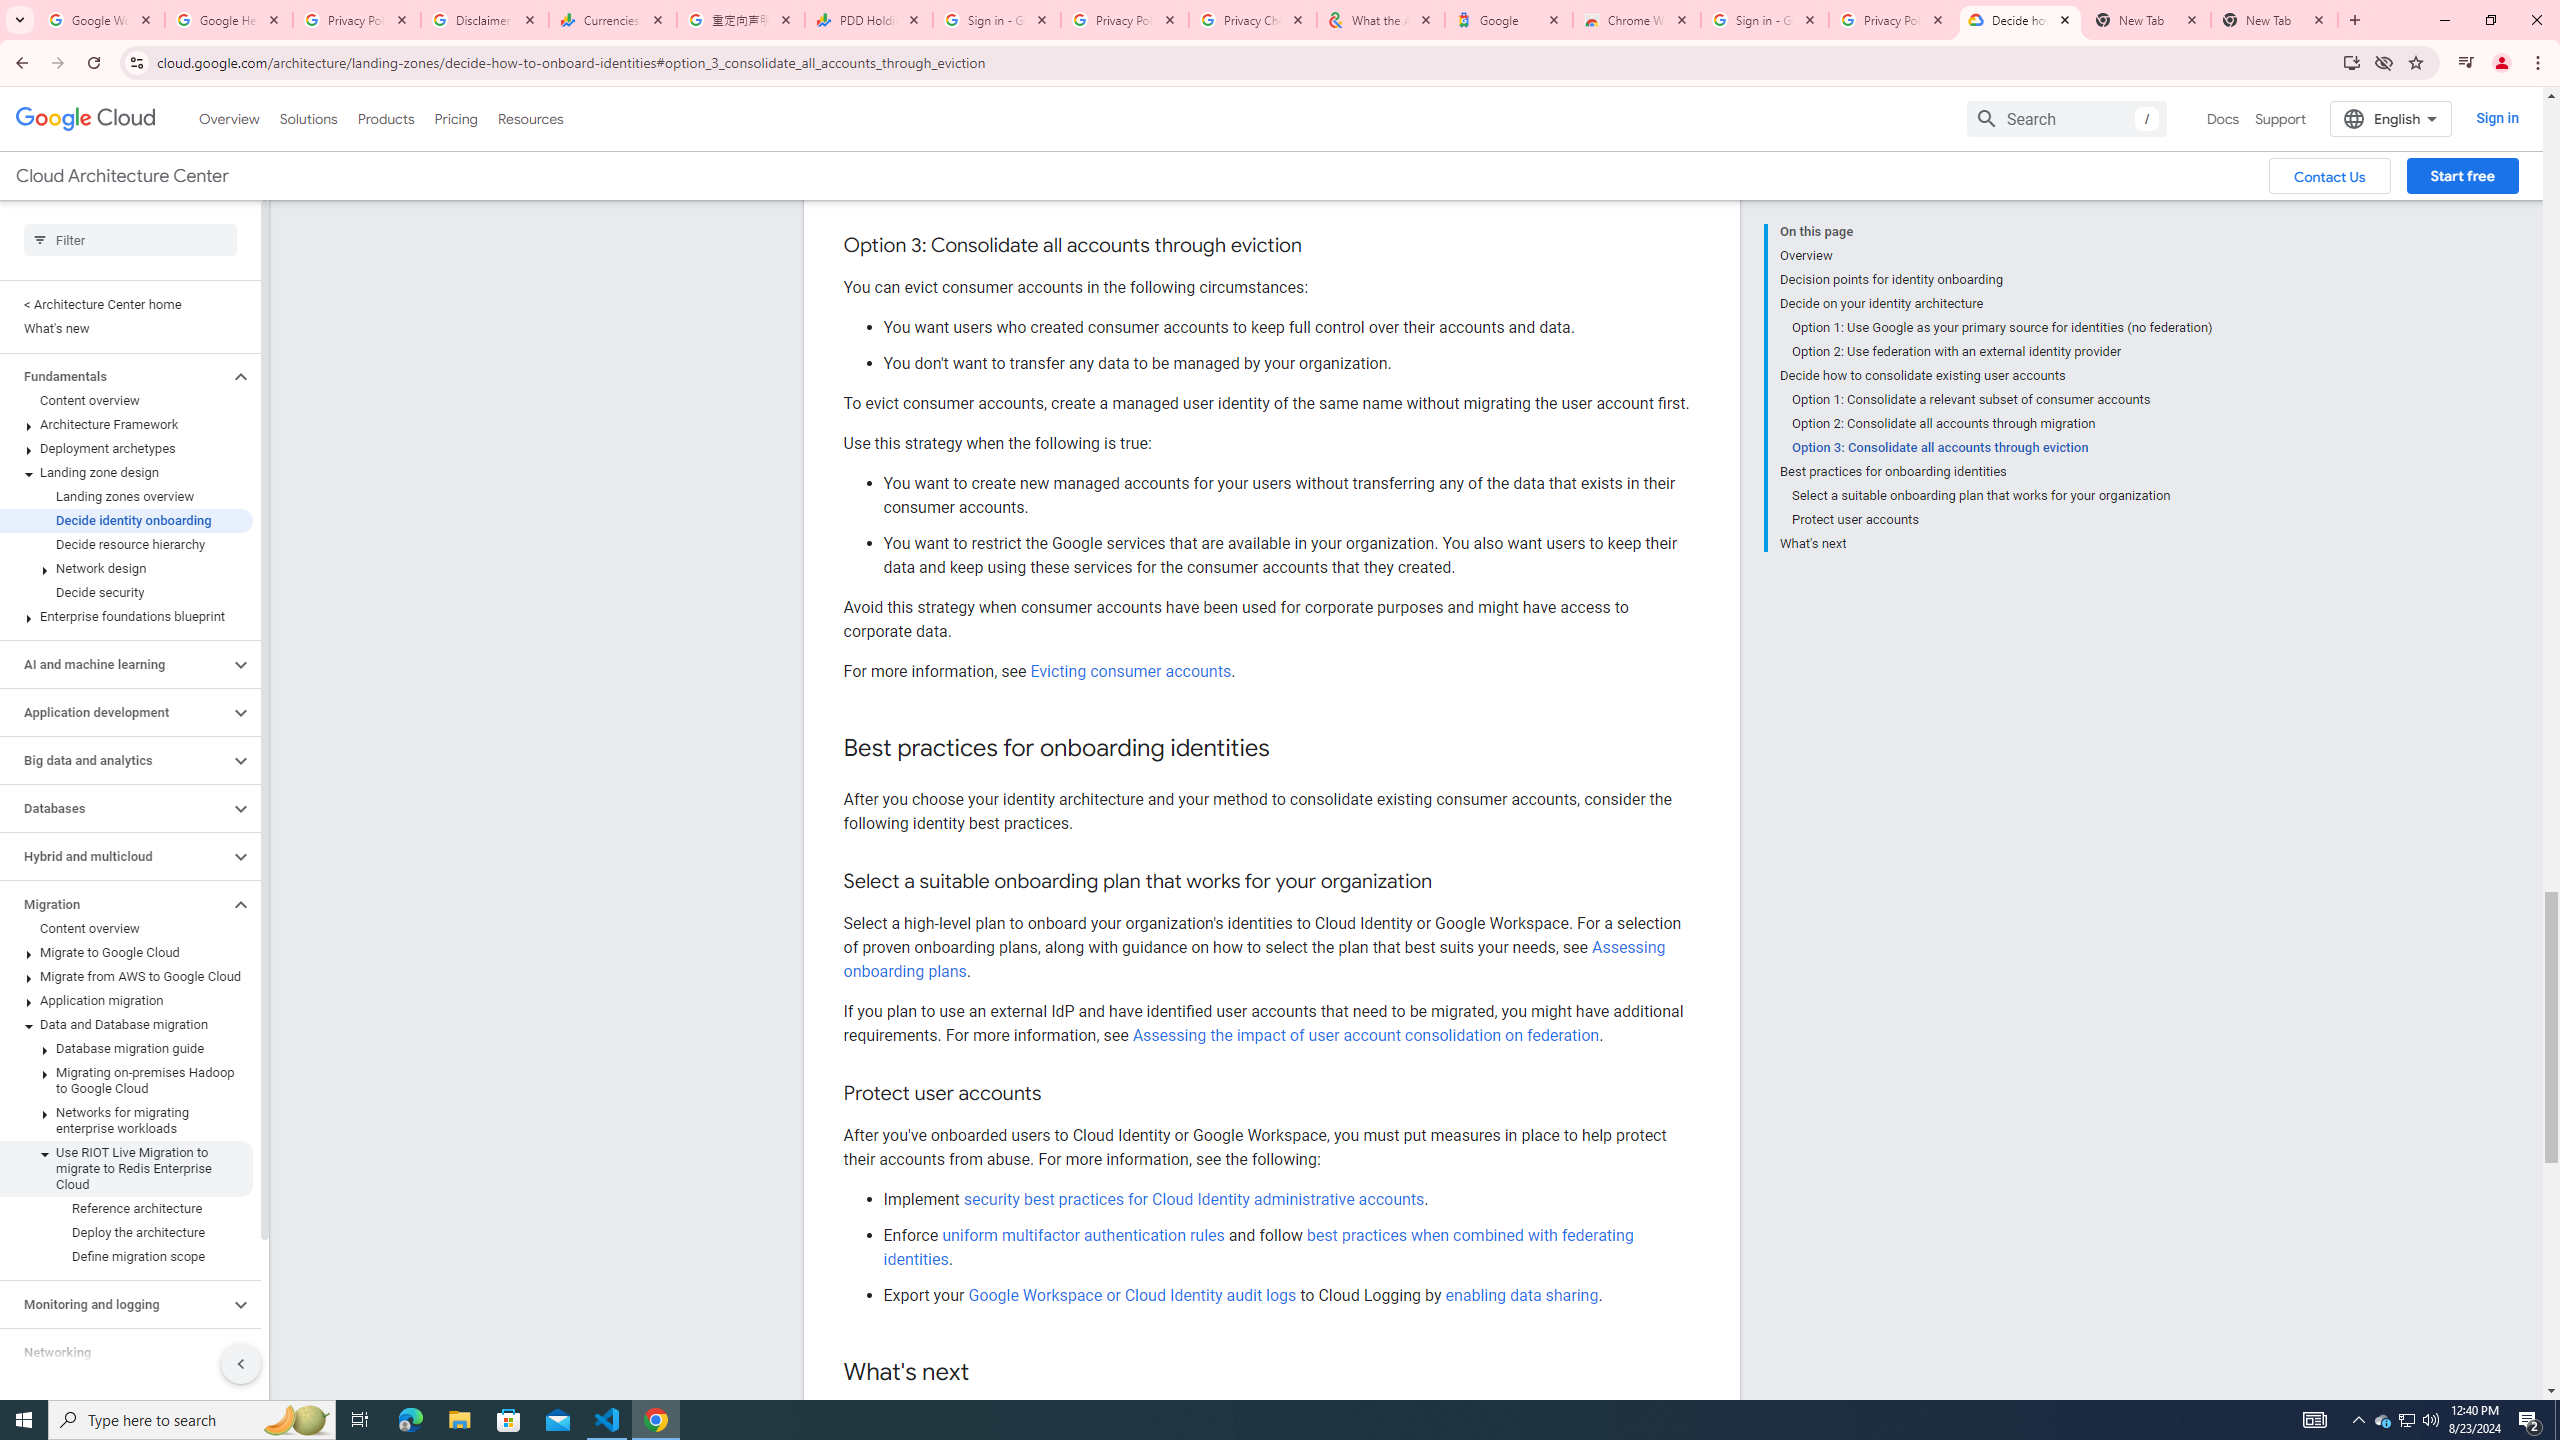  What do you see at coordinates (114, 904) in the screenshot?
I see `Migration` at bounding box center [114, 904].